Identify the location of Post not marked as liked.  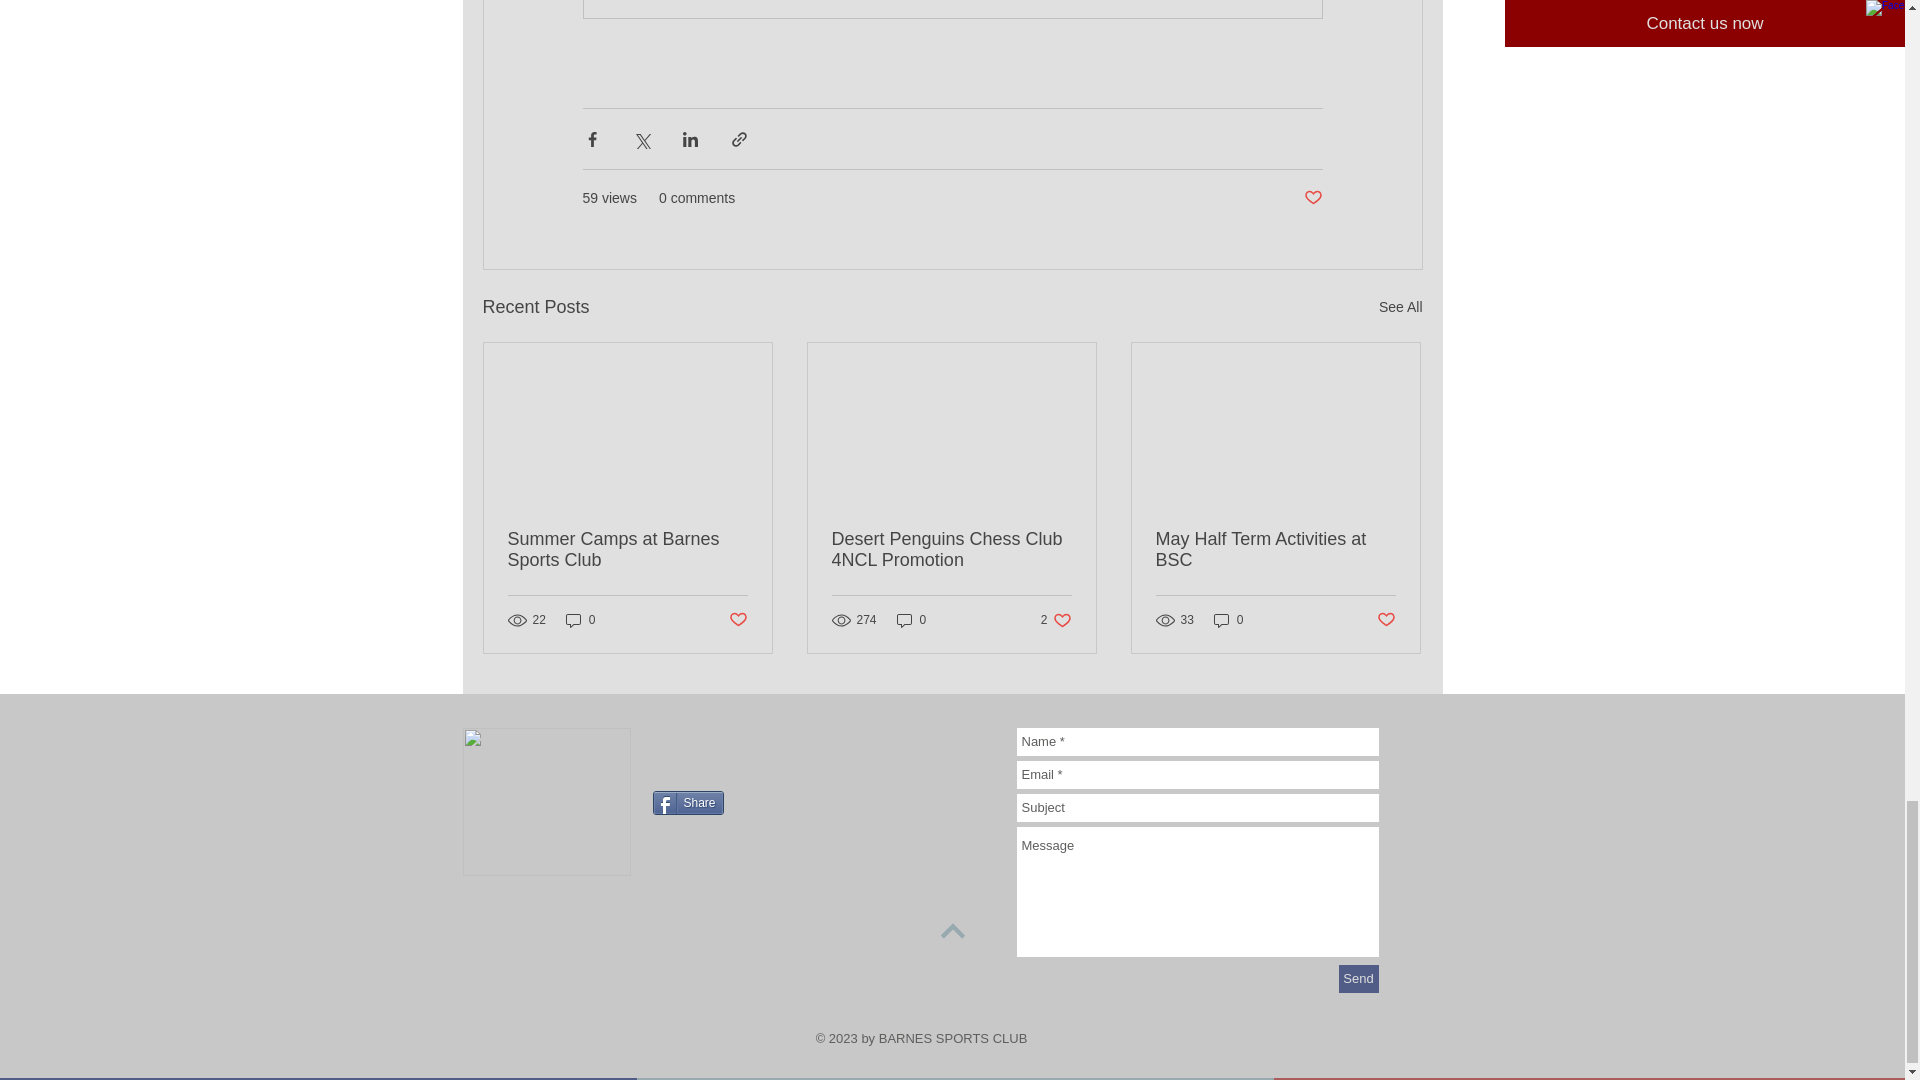
(1056, 620).